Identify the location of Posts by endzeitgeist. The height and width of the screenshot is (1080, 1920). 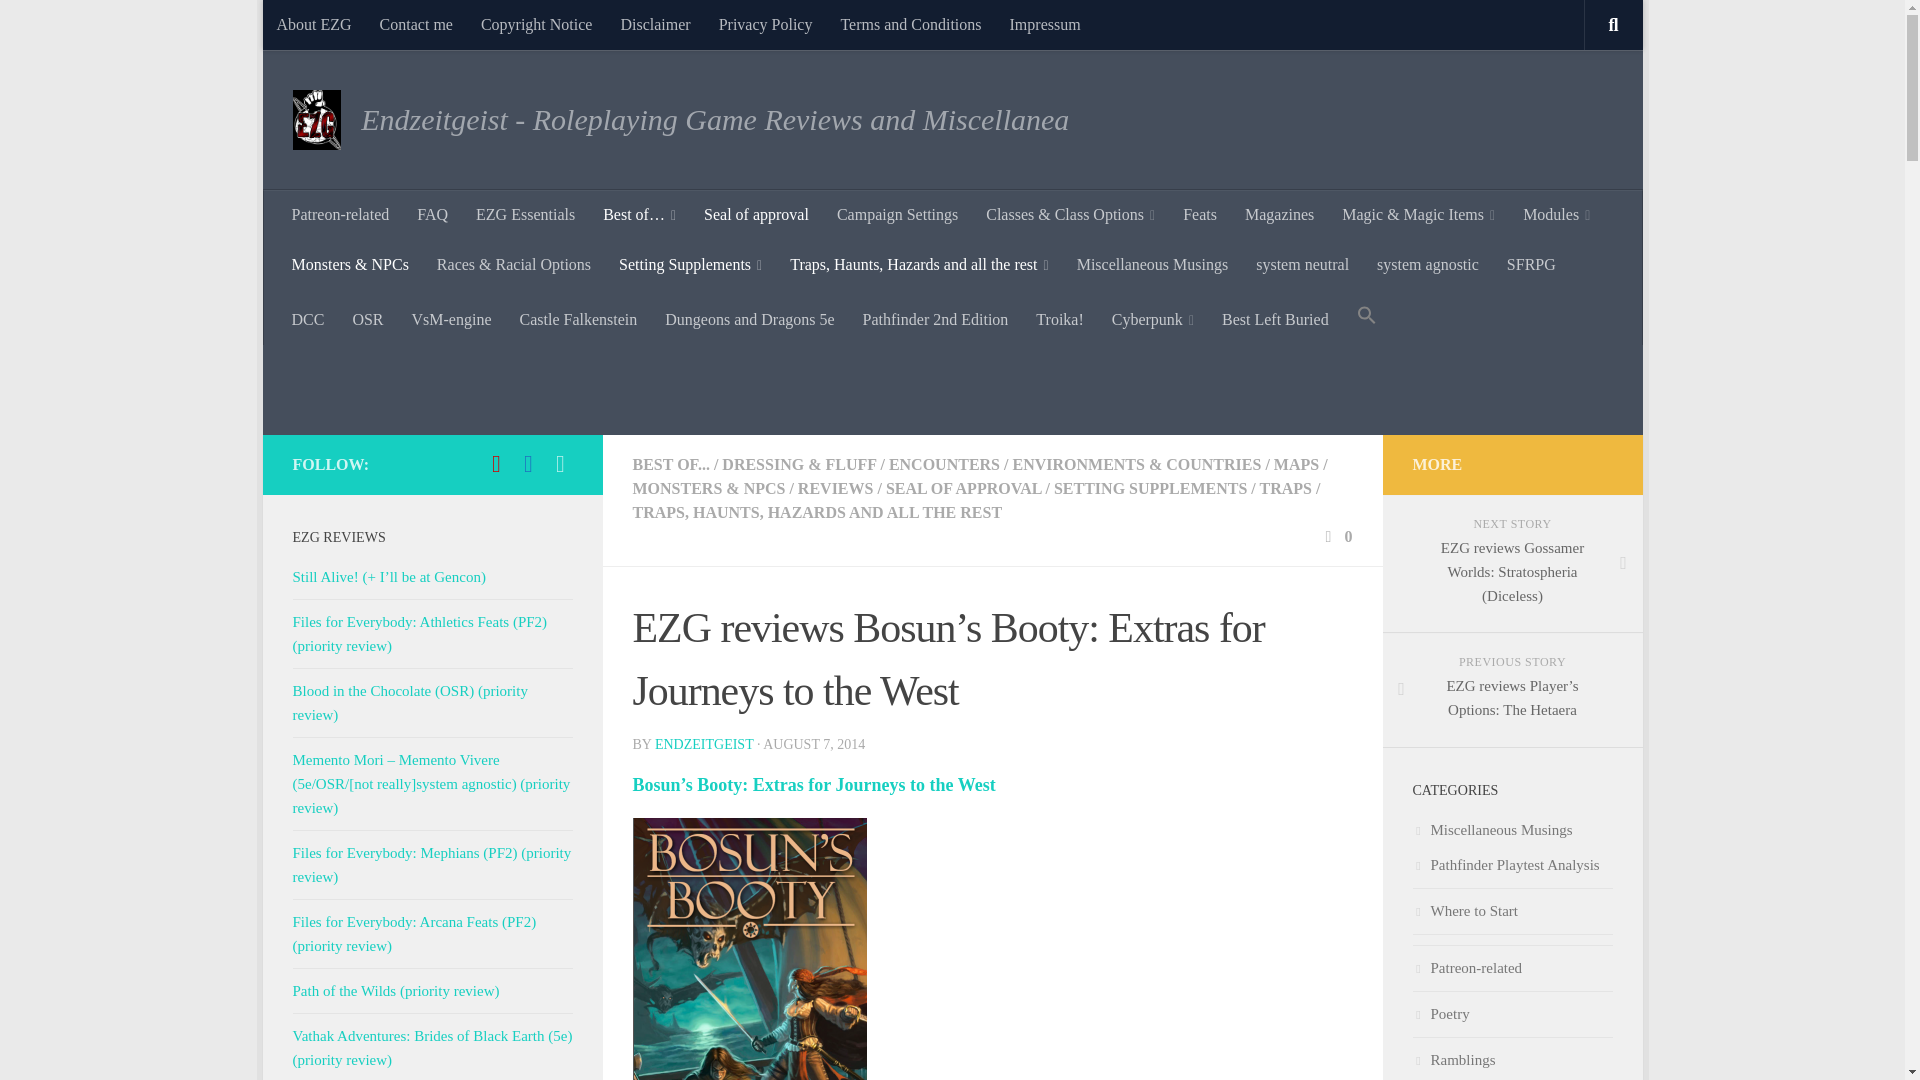
(704, 744).